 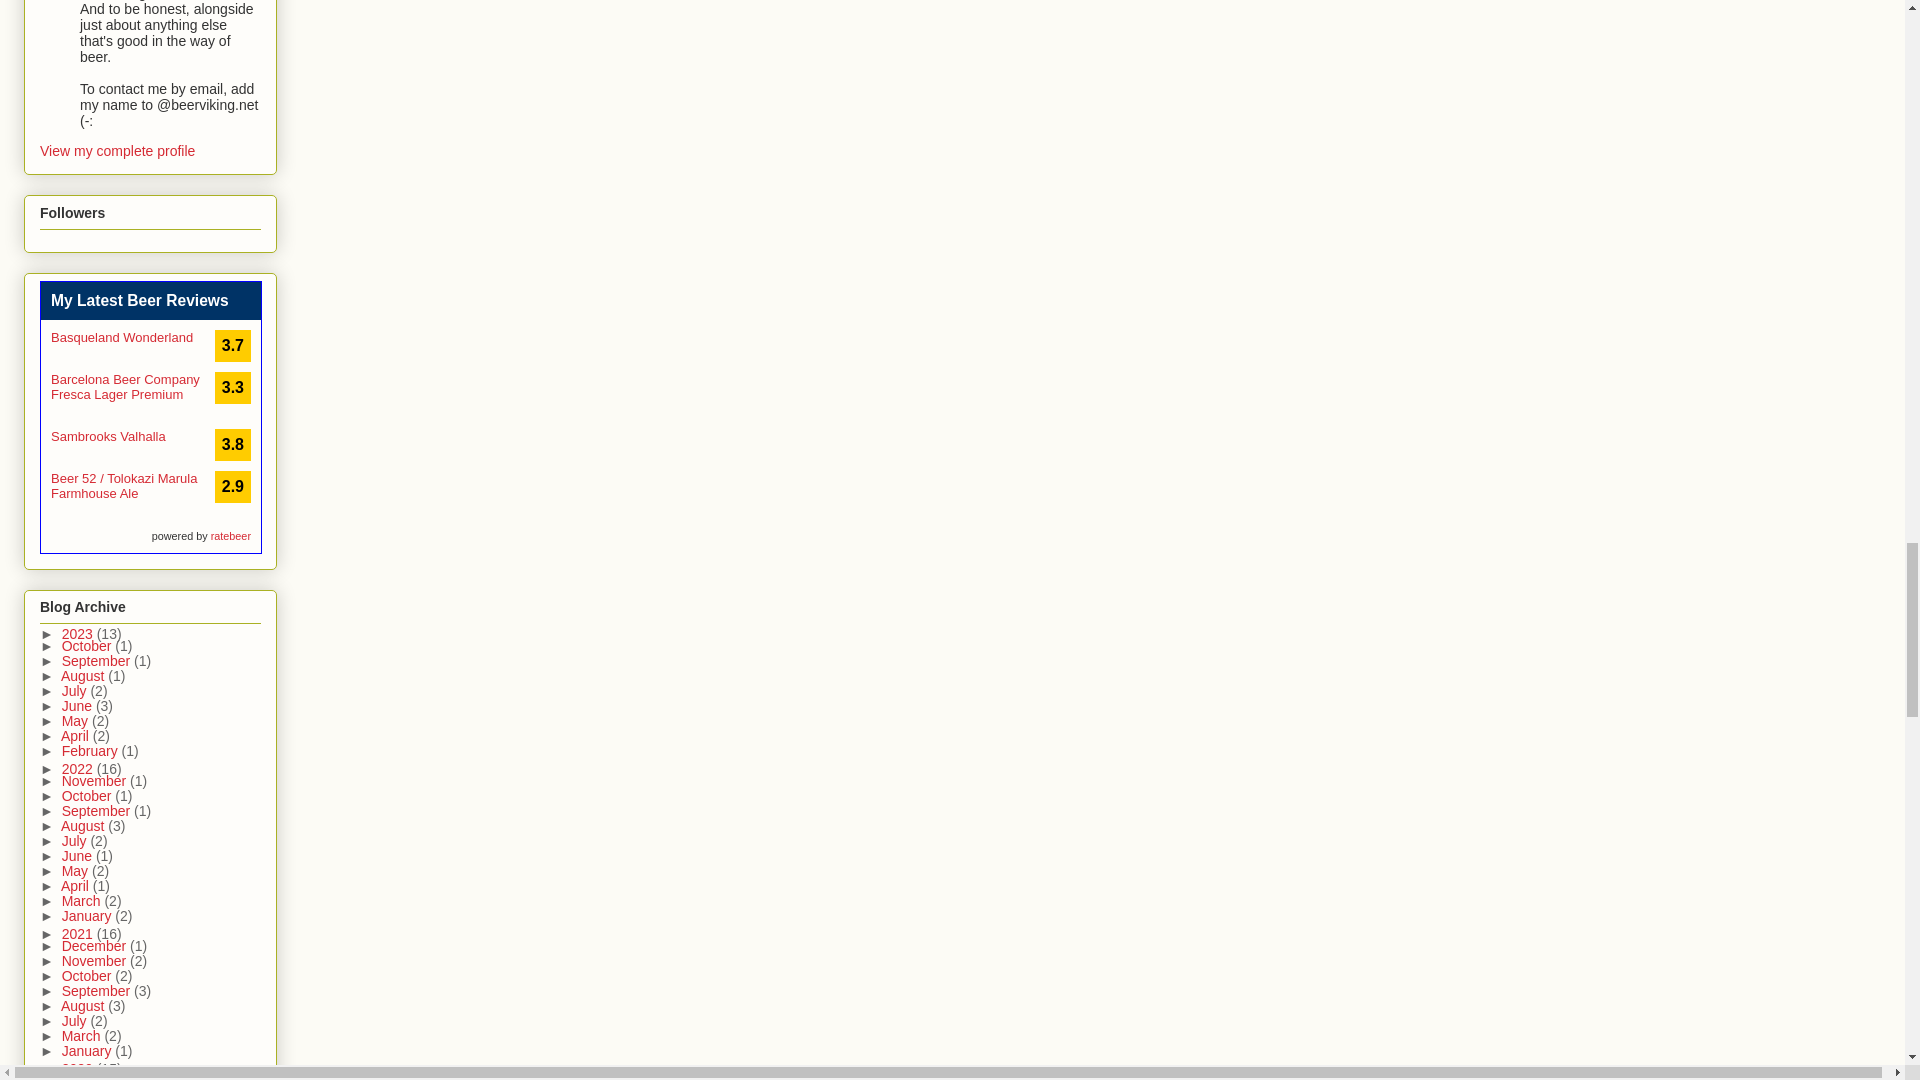 I want to click on 2023, so click(x=79, y=634).